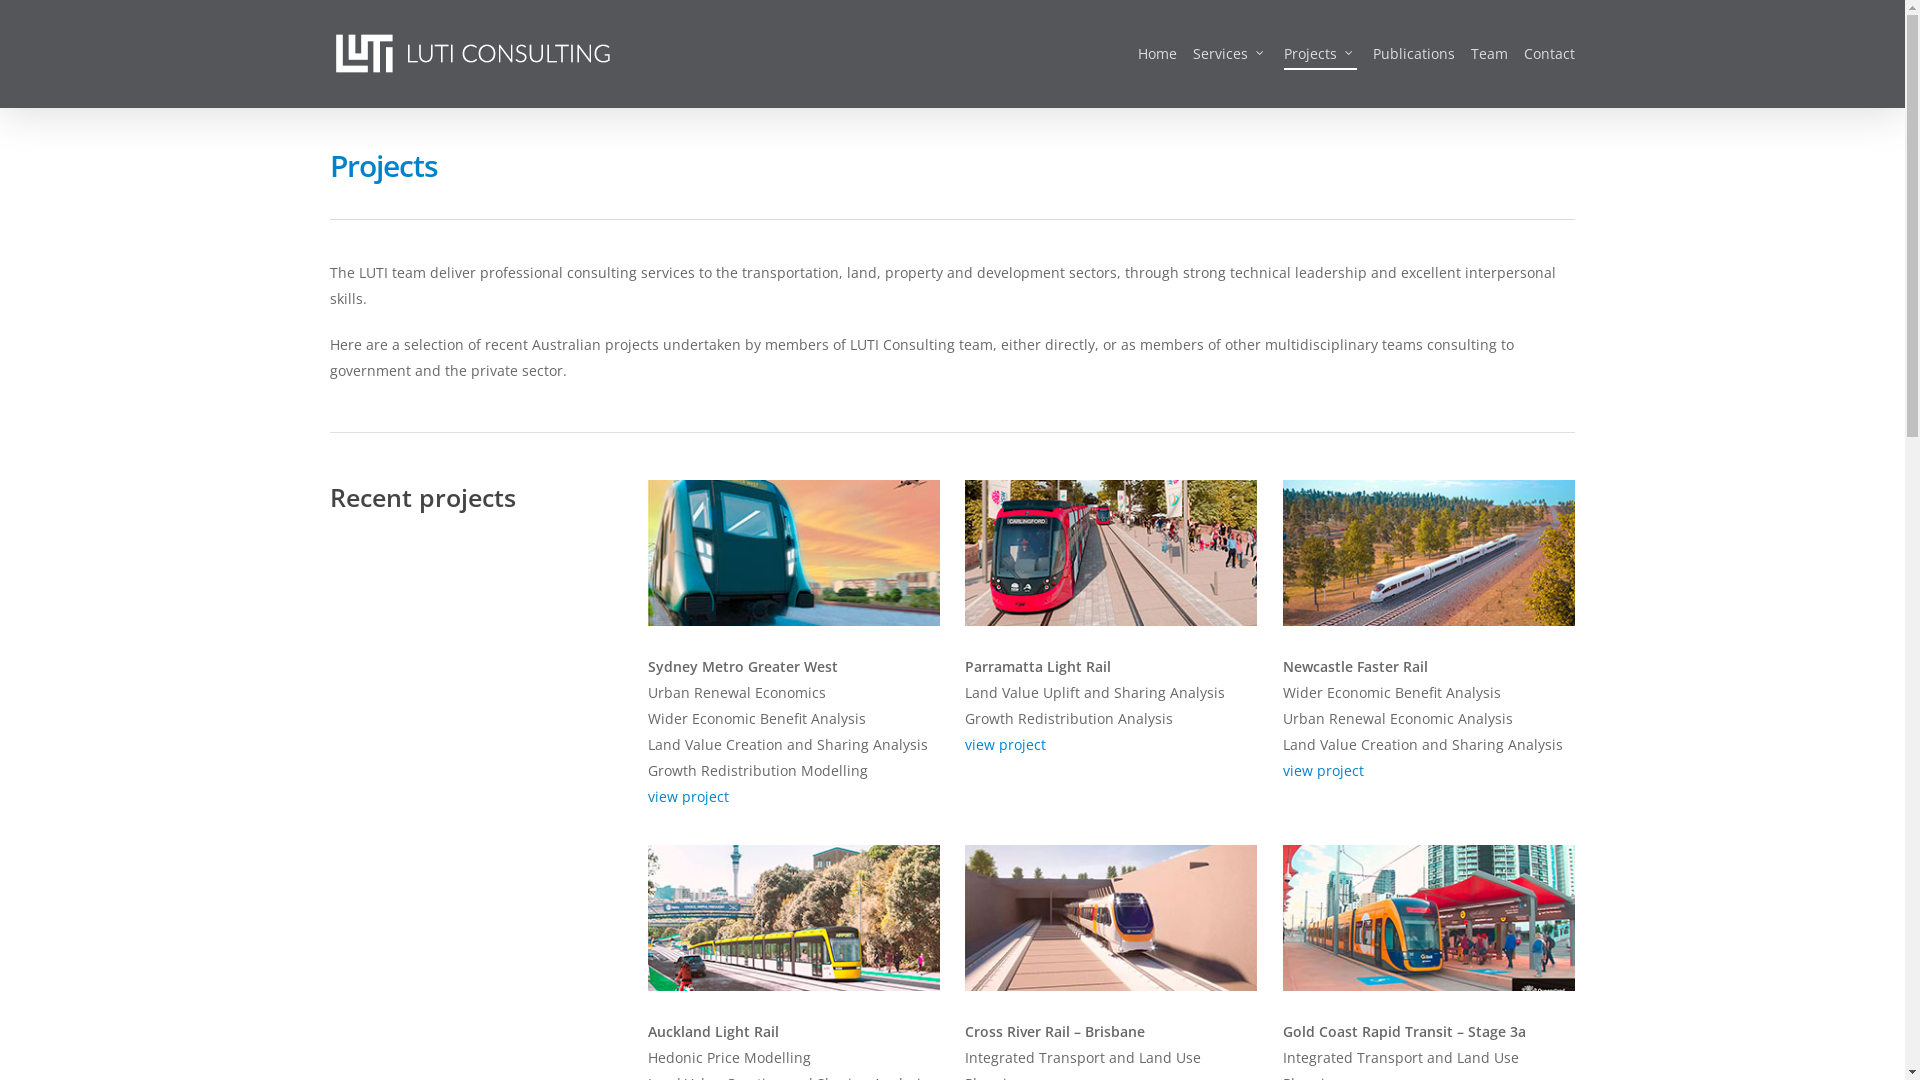  Describe the element at coordinates (1230, 54) in the screenshot. I see `Services` at that location.